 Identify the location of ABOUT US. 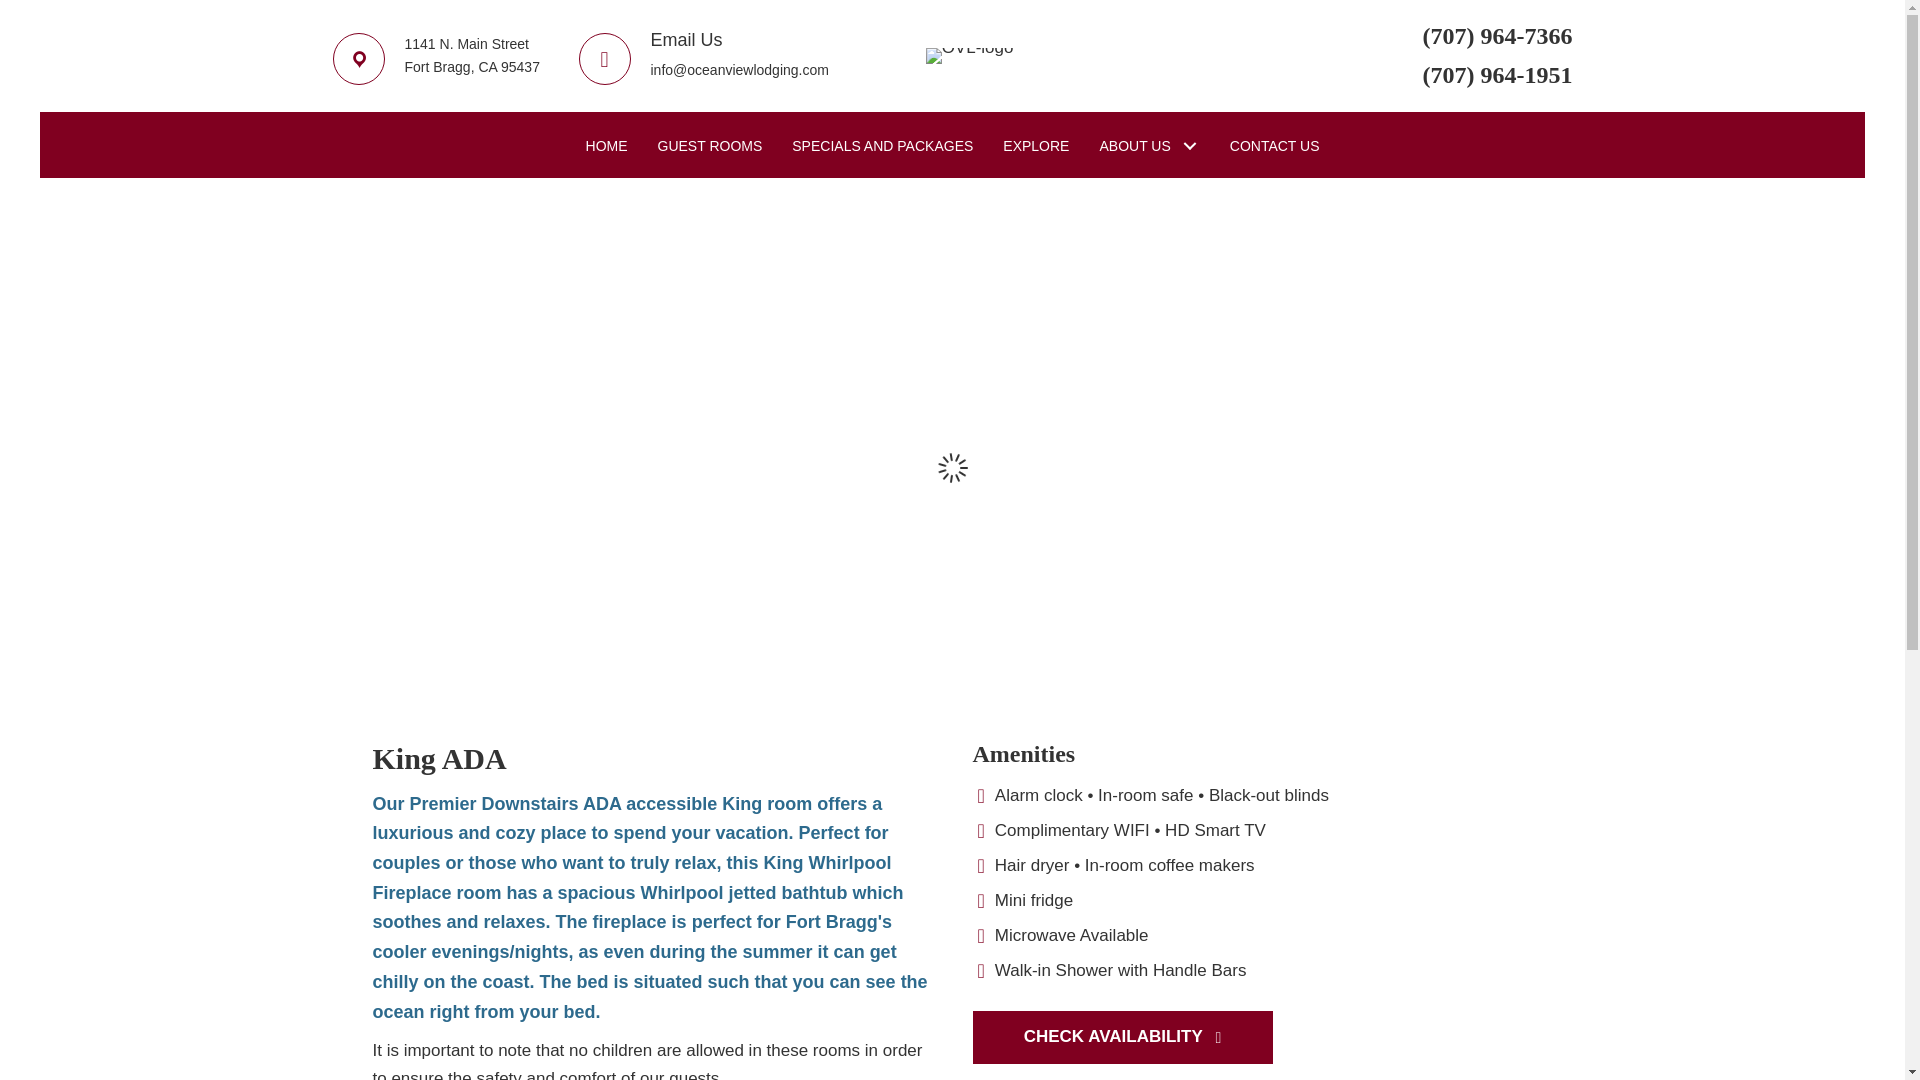
(1148, 146).